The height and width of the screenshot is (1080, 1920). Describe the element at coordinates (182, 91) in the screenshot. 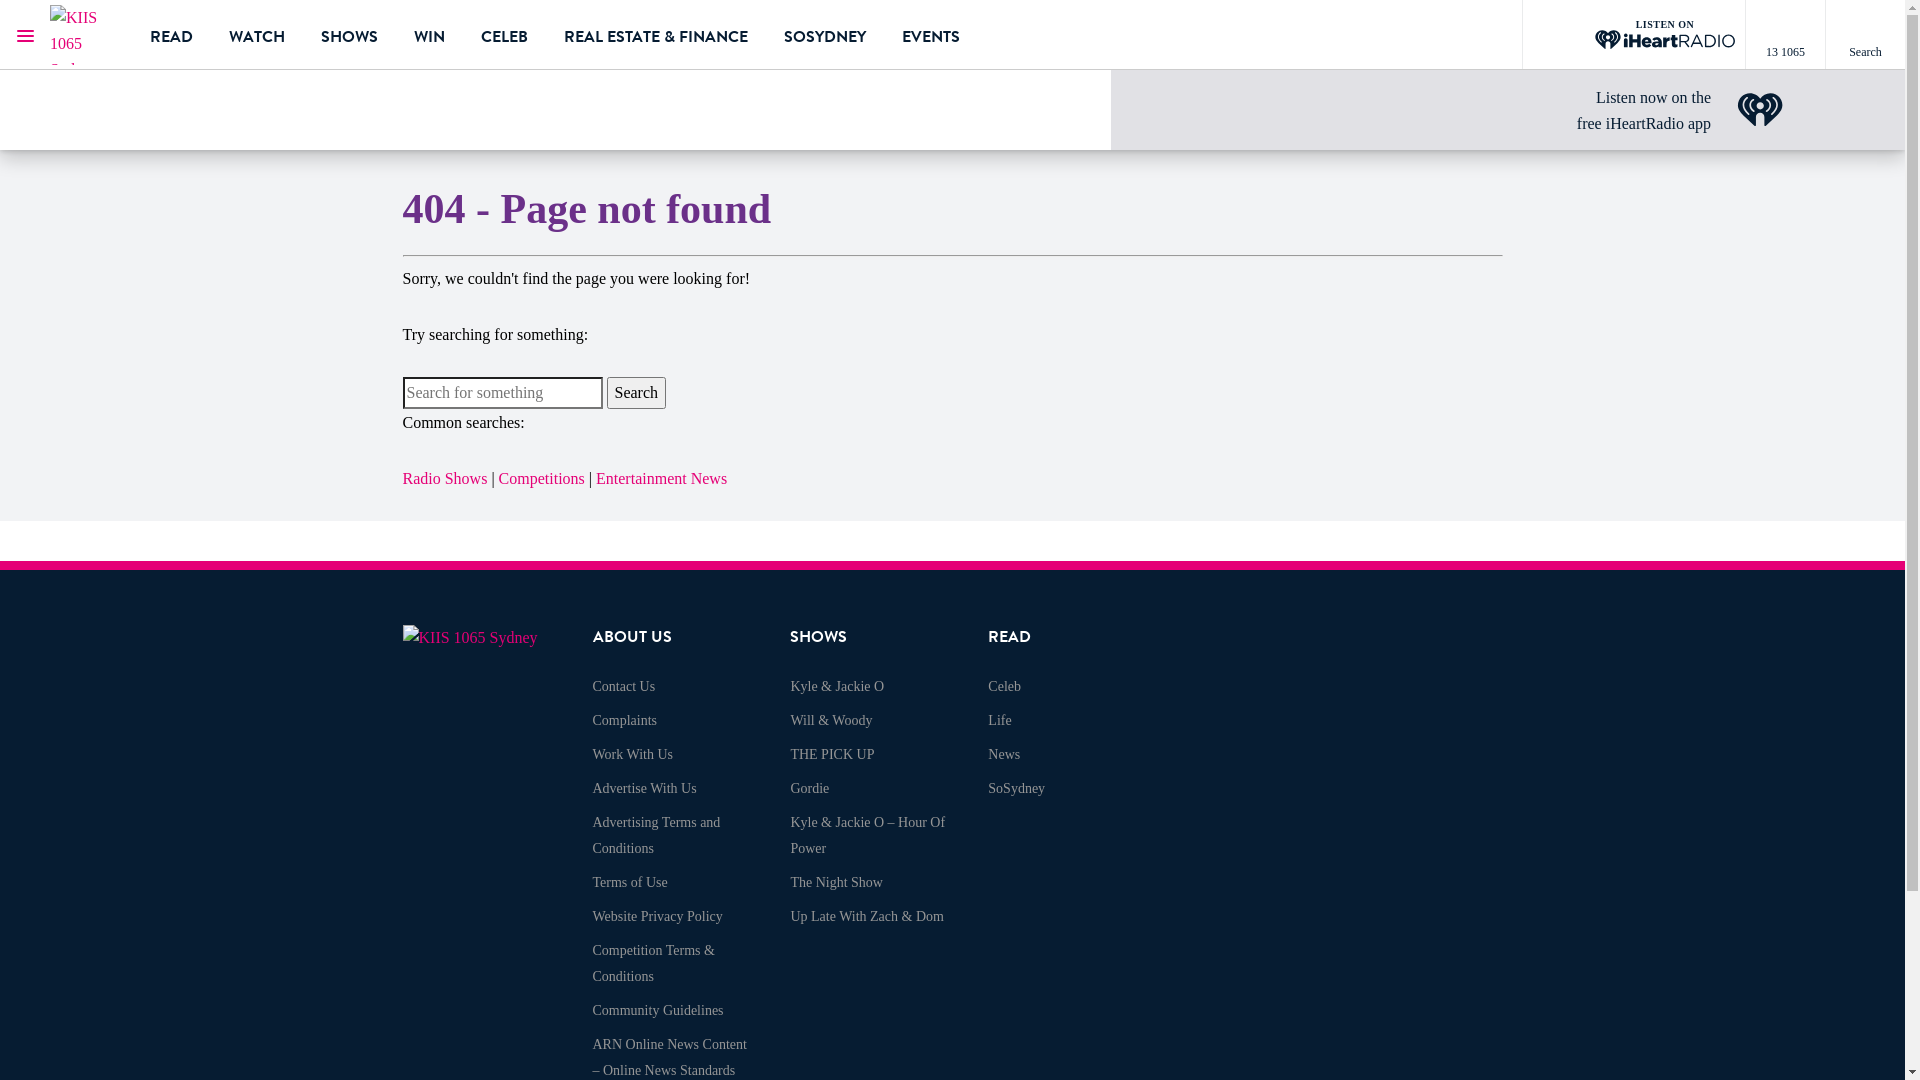

I see `ON AIR NOW` at that location.